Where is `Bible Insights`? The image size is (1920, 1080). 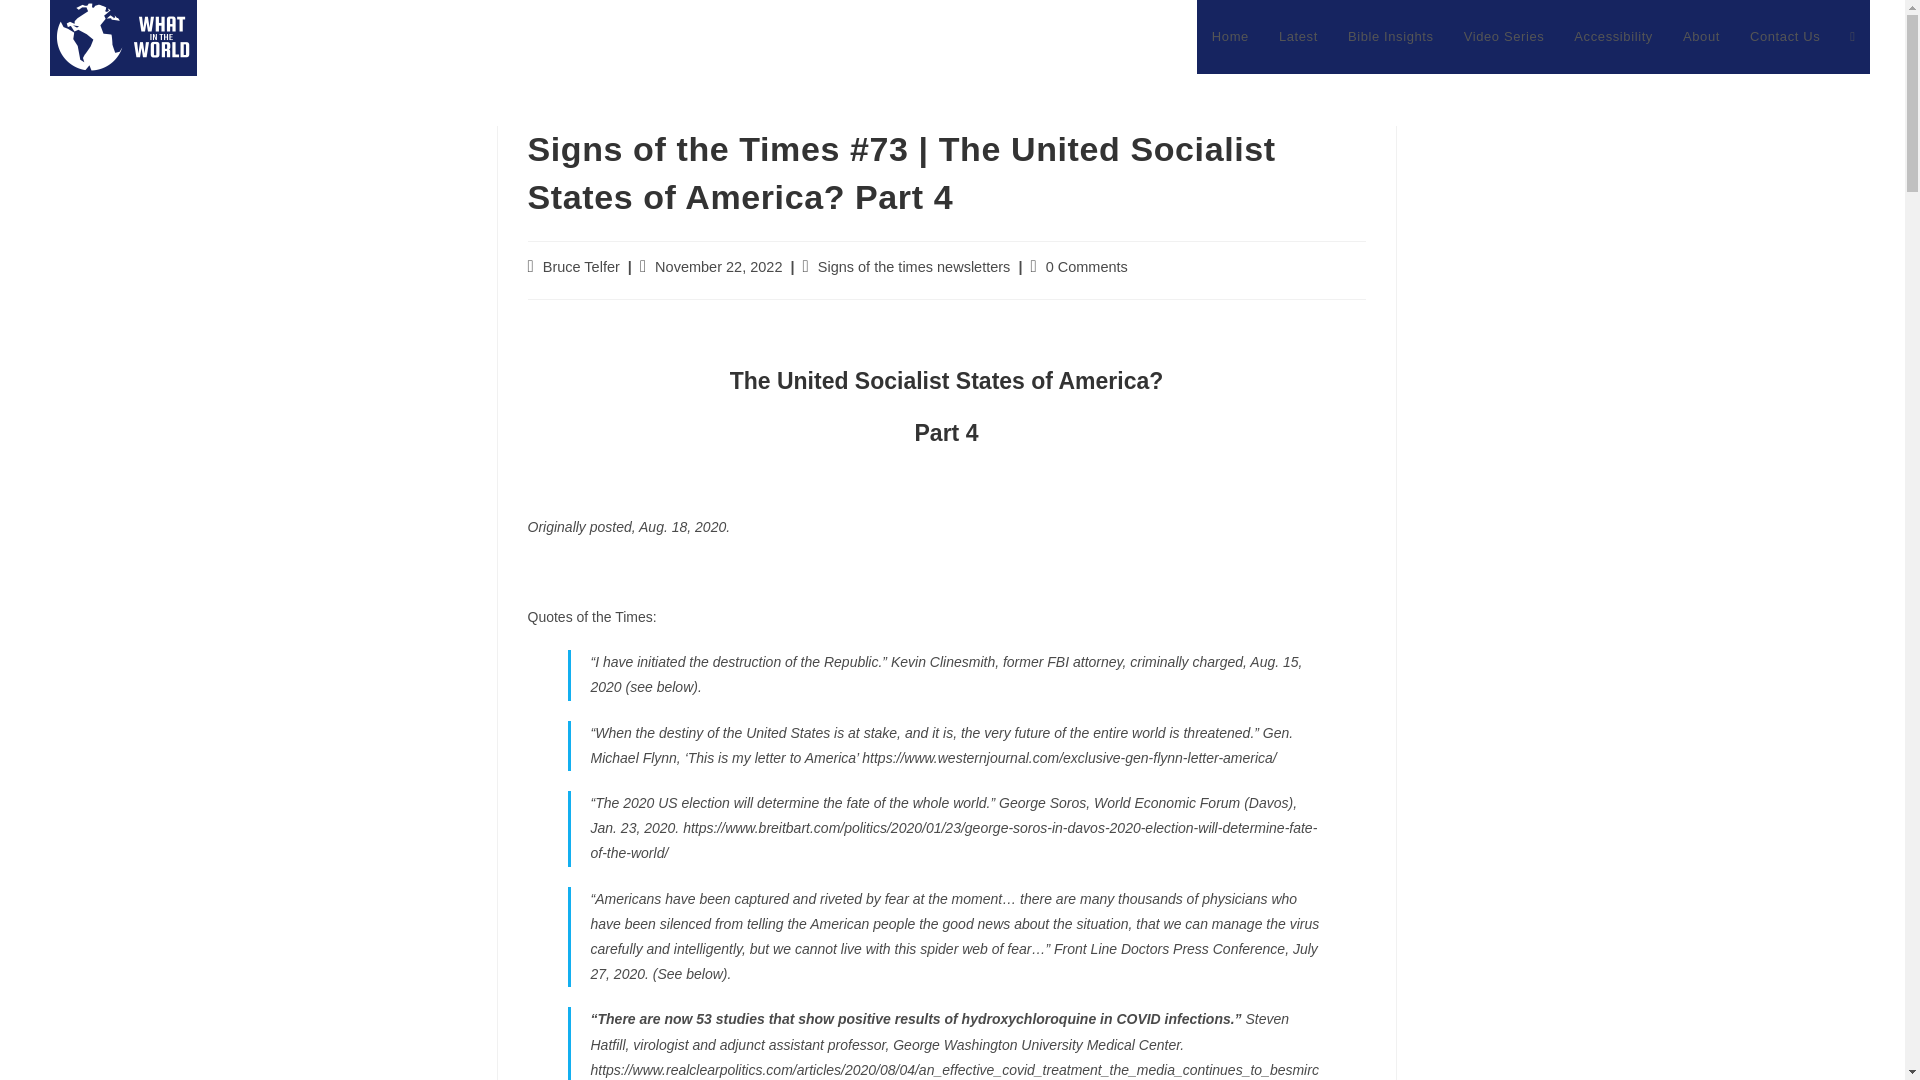
Bible Insights is located at coordinates (1390, 37).